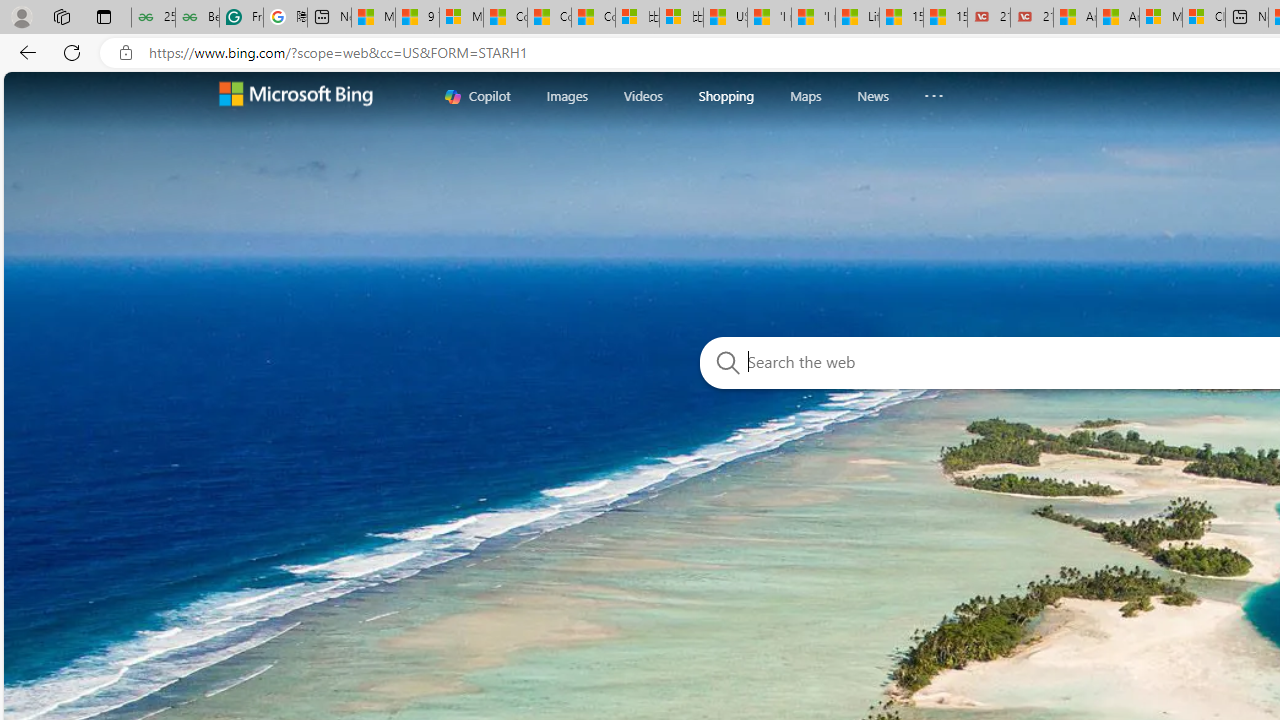 This screenshot has height=720, width=1280. Describe the element at coordinates (643, 96) in the screenshot. I see `Videos` at that location.